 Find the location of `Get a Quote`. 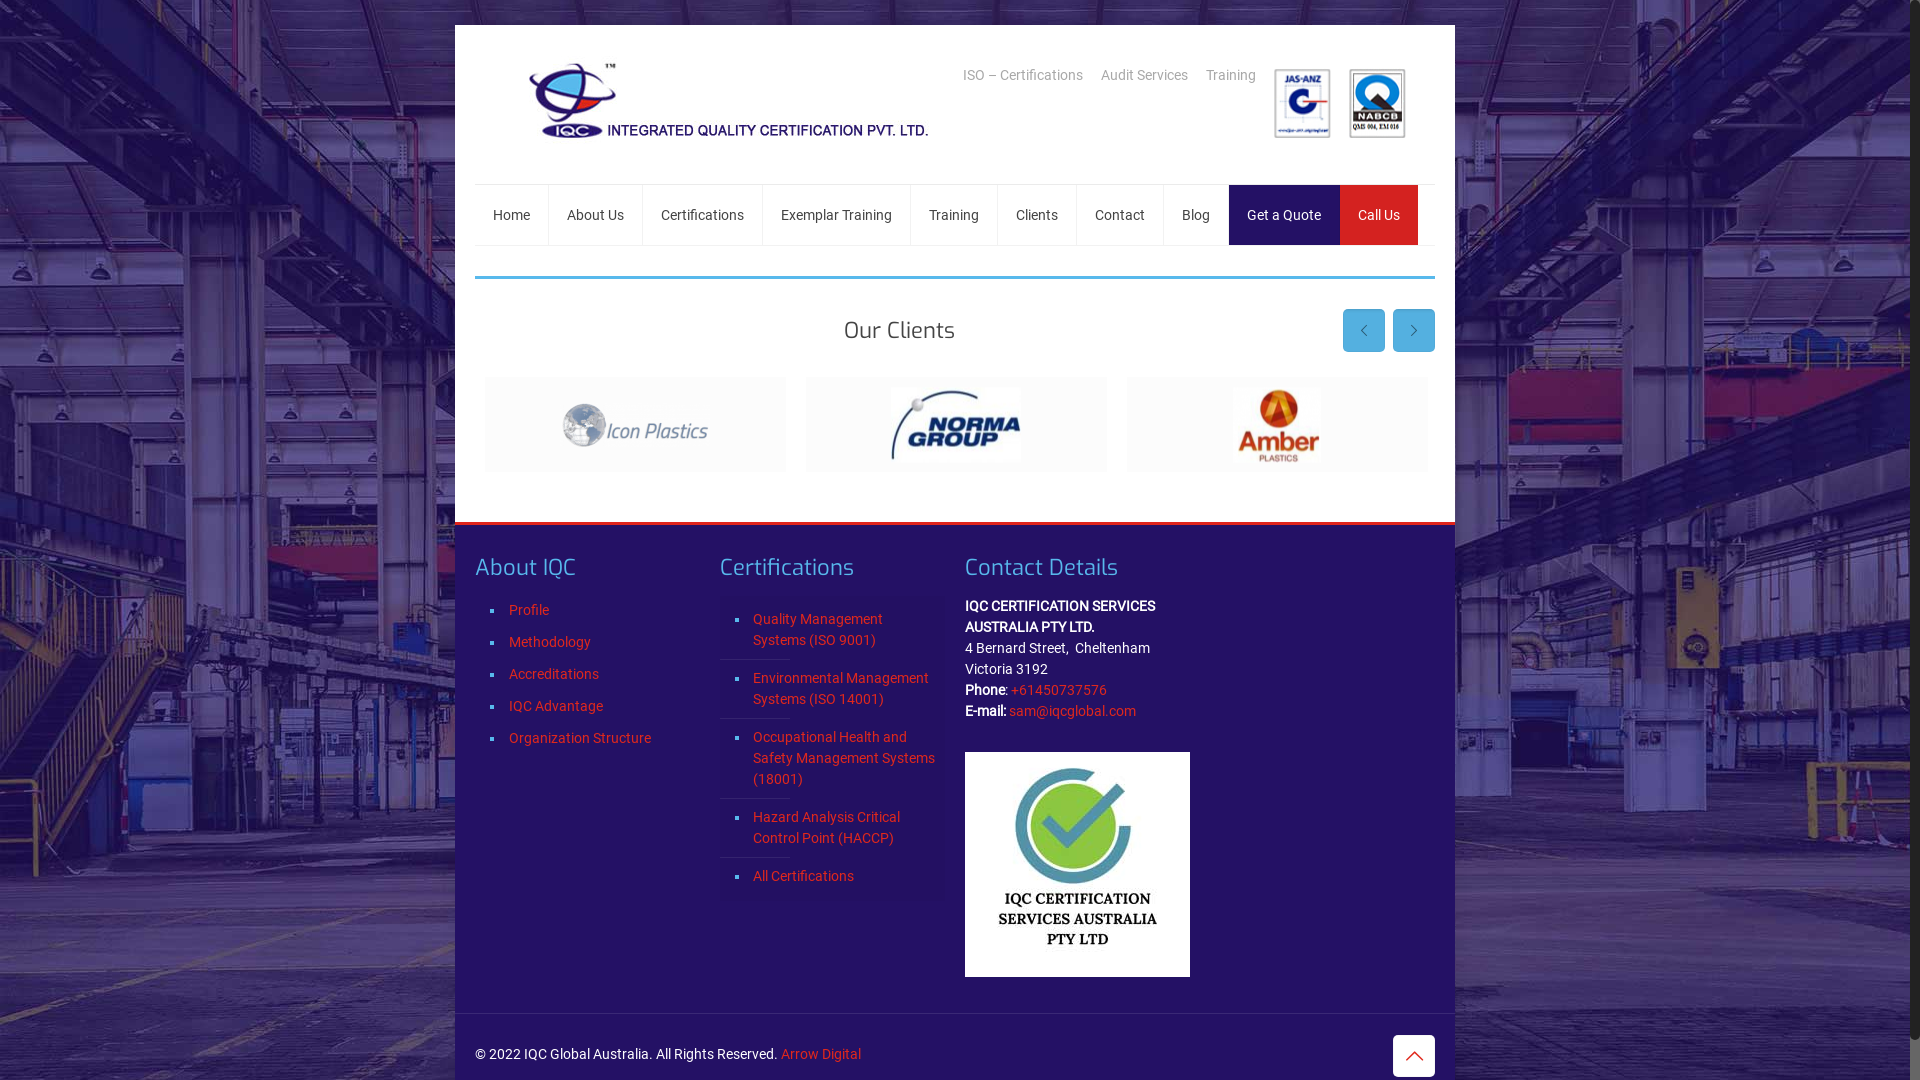

Get a Quote is located at coordinates (1284, 215).